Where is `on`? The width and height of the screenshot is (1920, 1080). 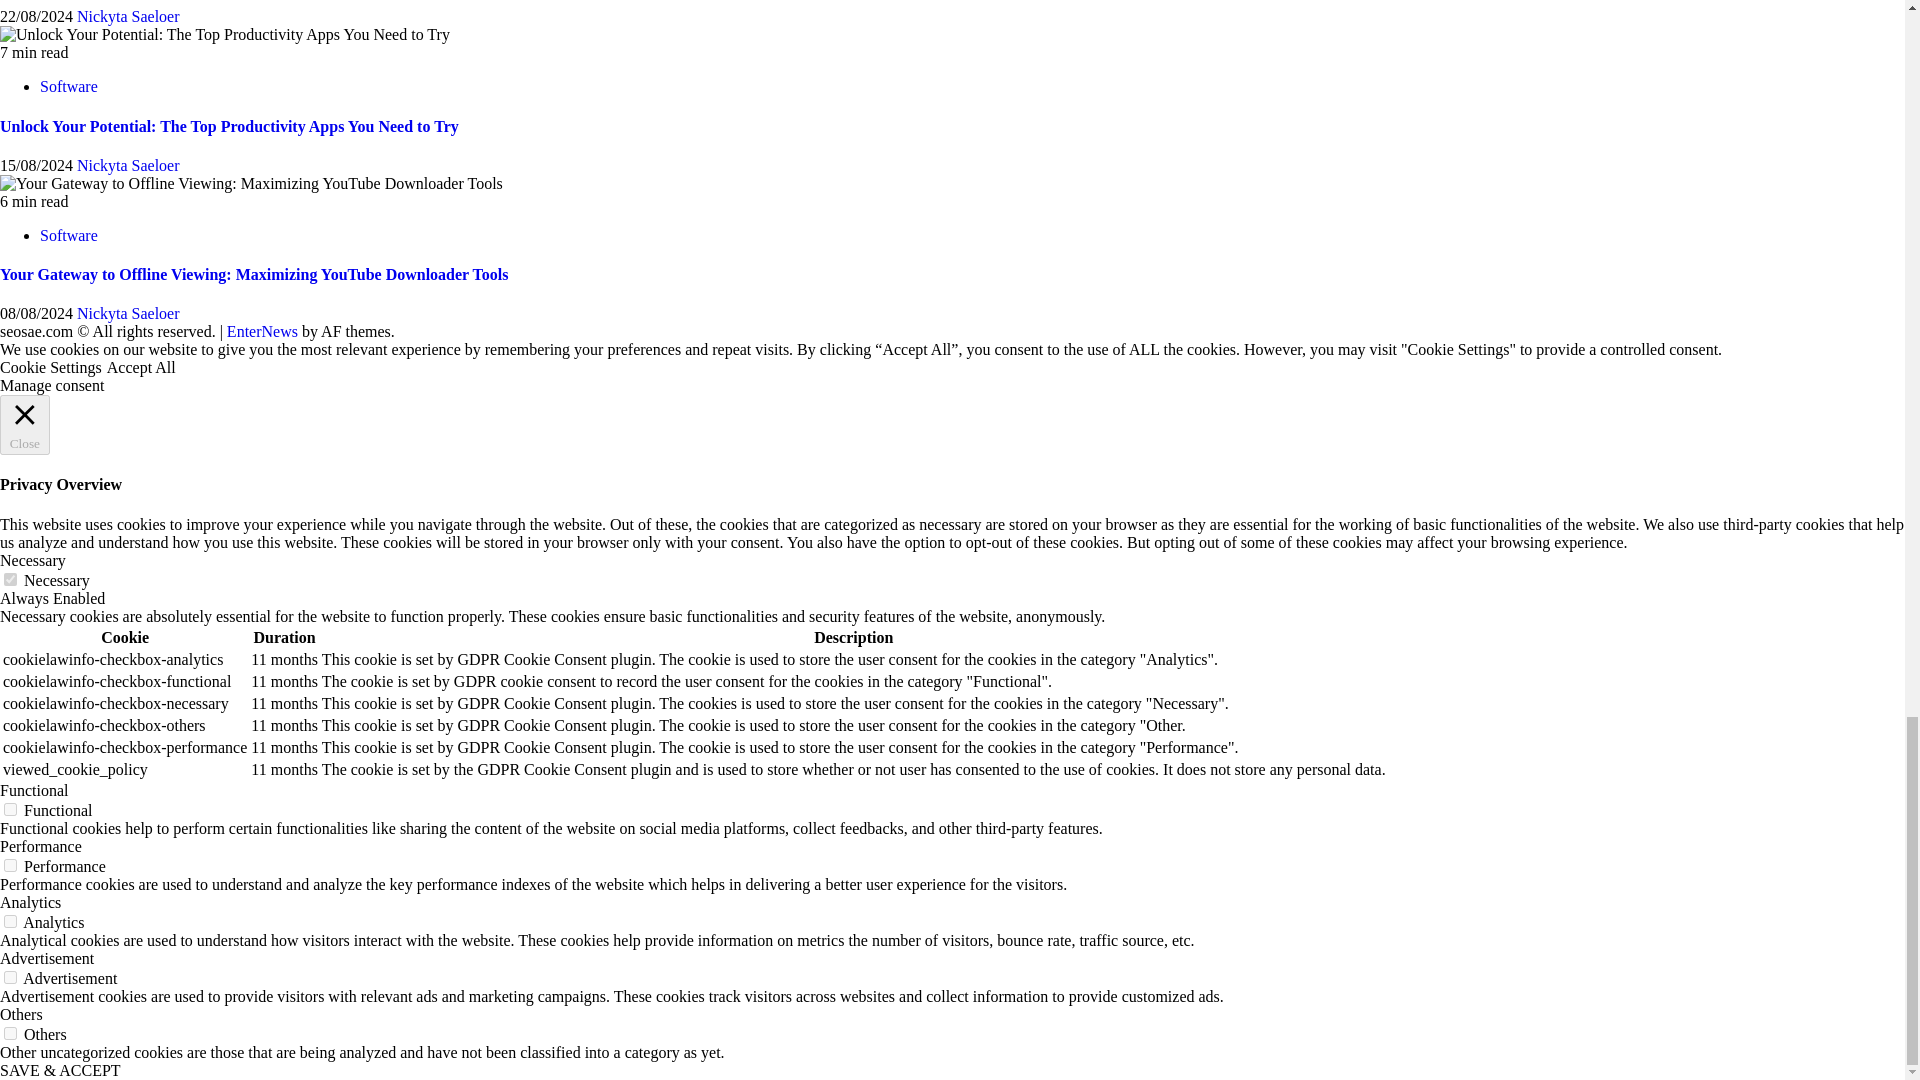 on is located at coordinates (10, 580).